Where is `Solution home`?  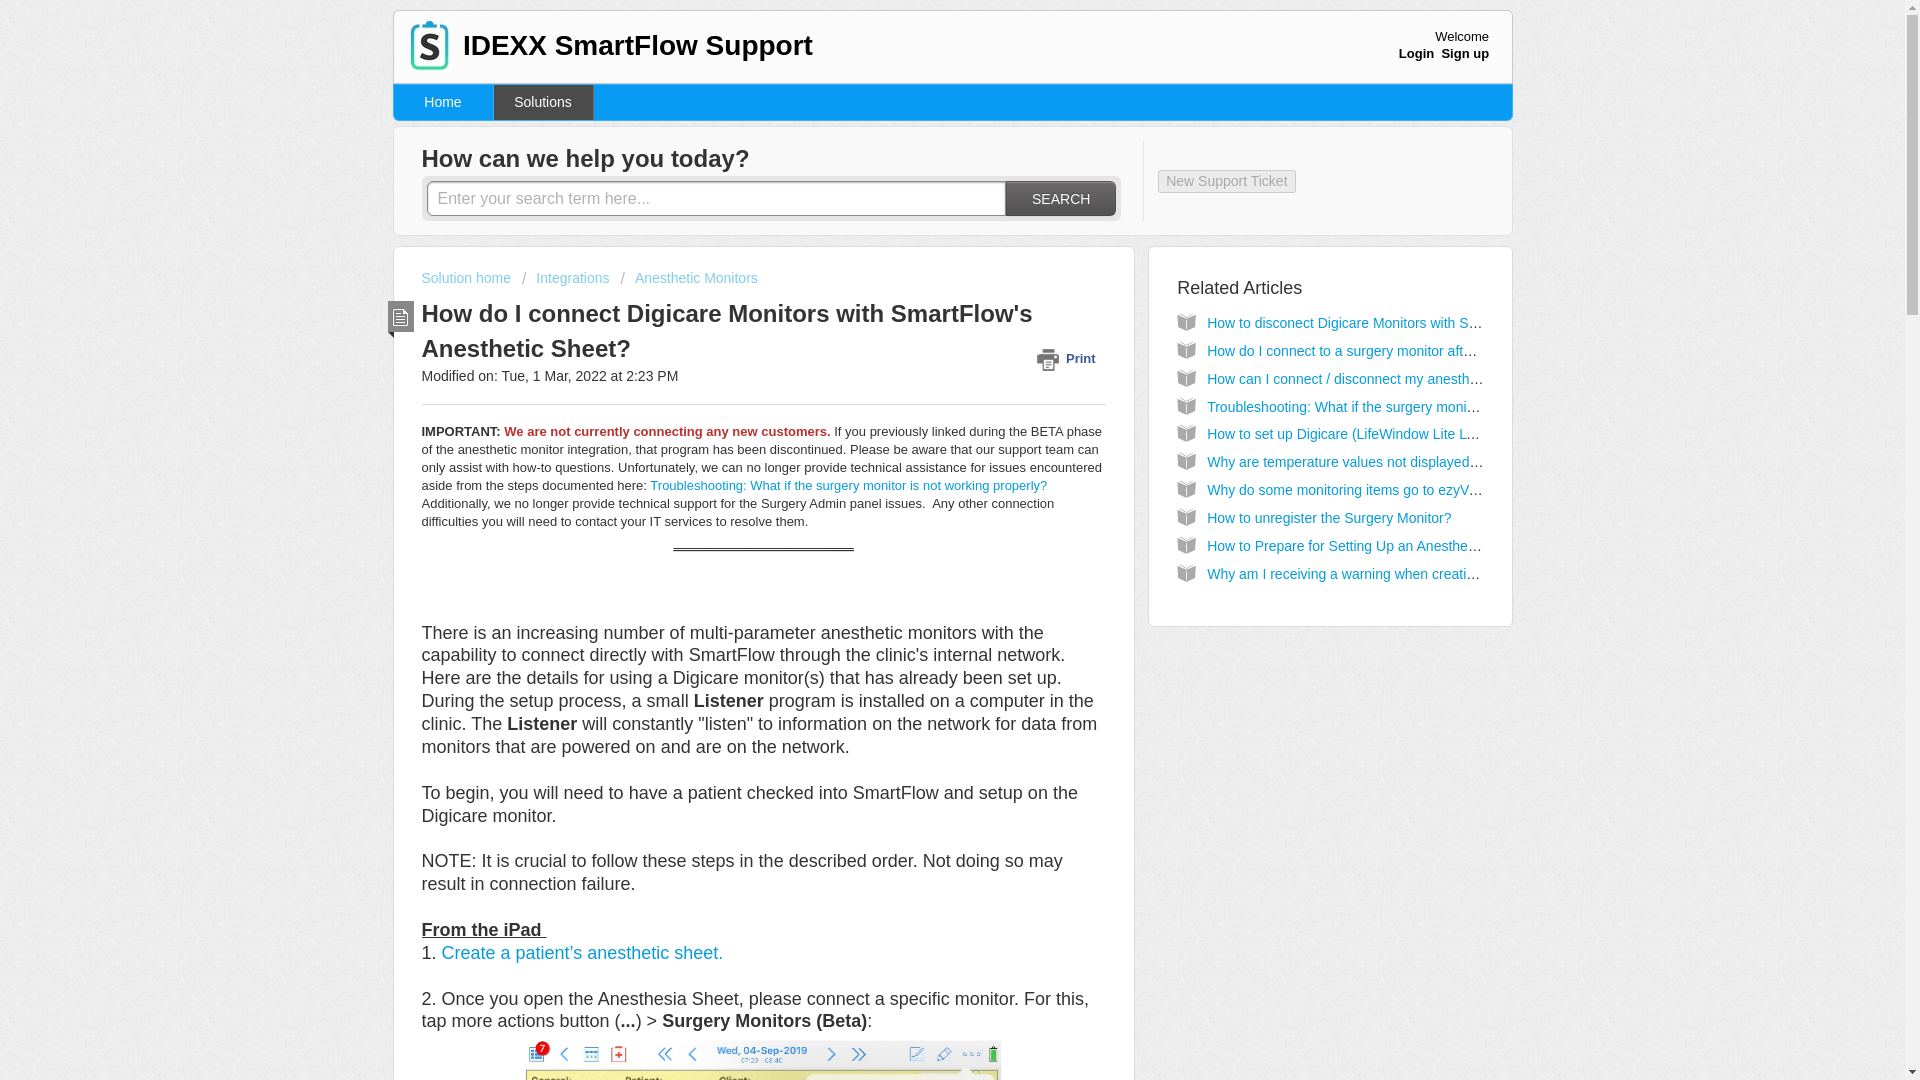
Solution home is located at coordinates (468, 278).